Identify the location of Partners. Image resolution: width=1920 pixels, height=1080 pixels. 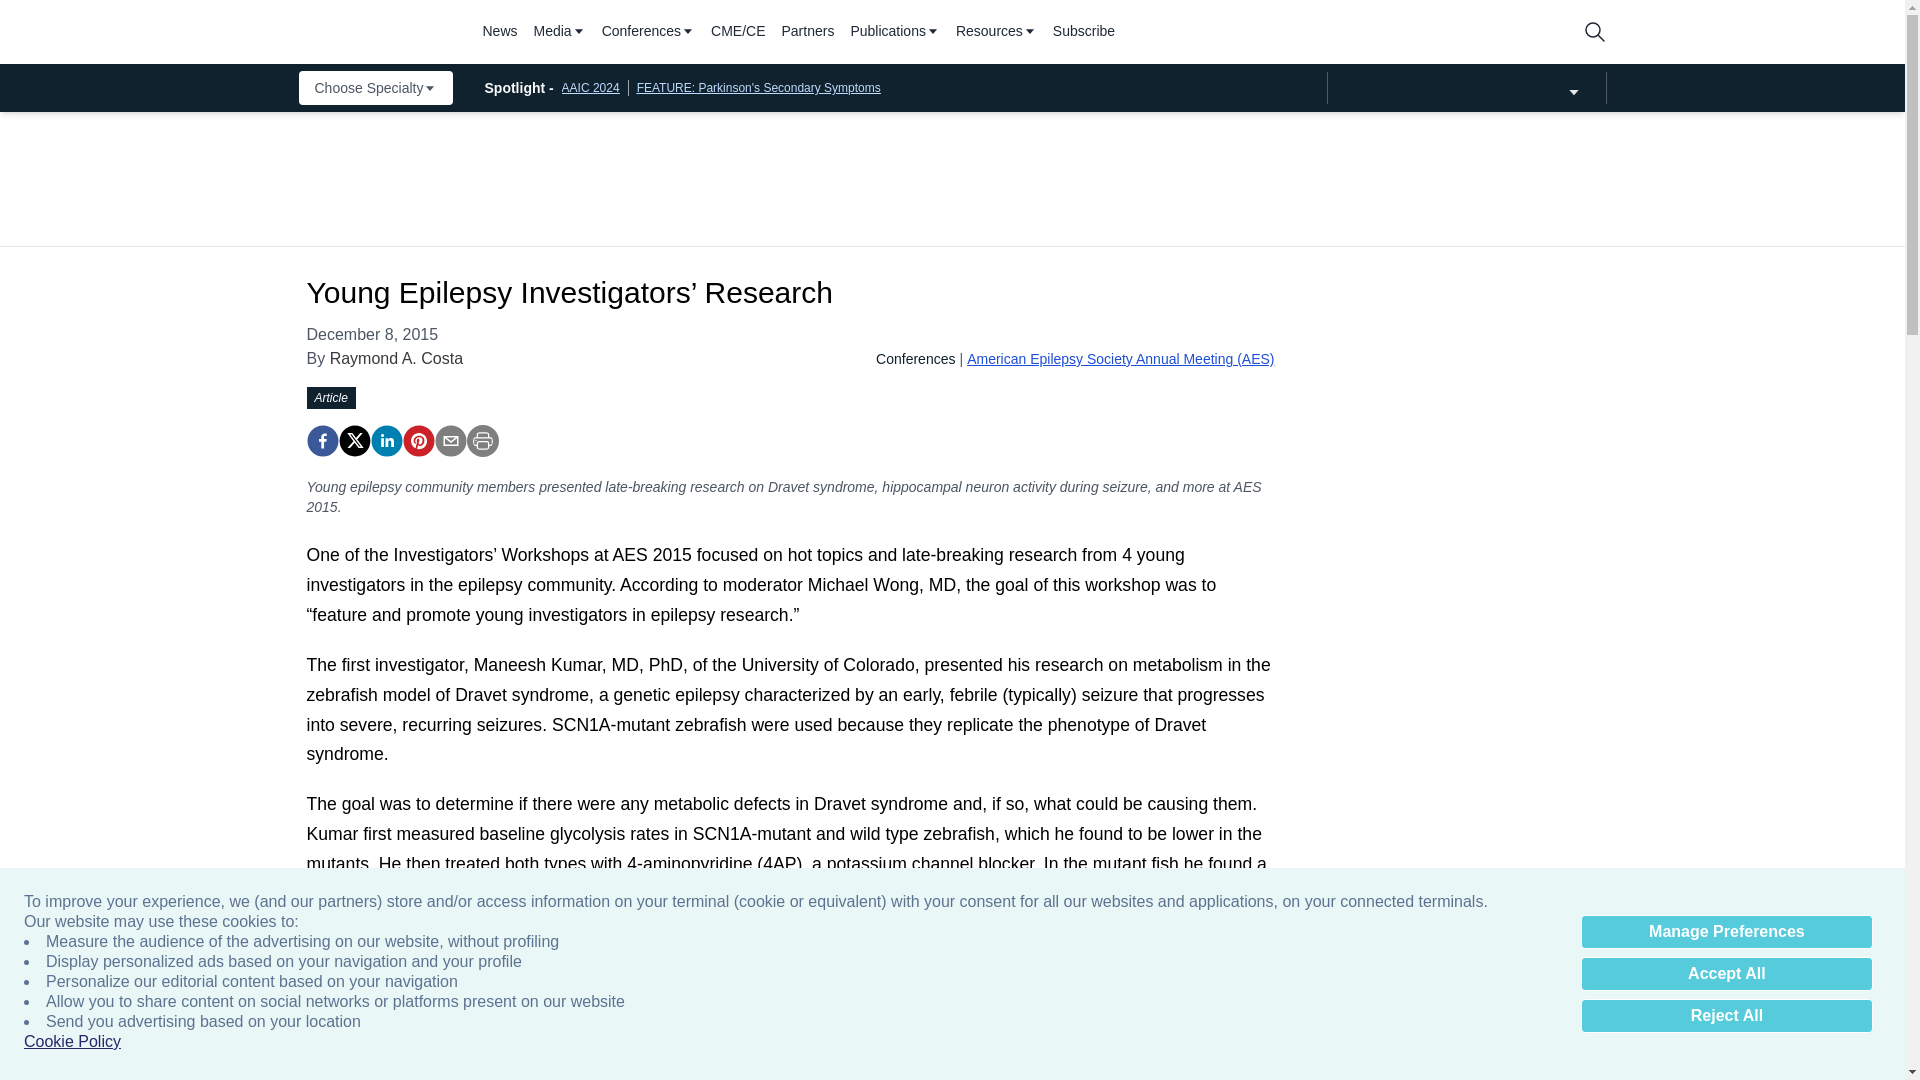
(808, 32).